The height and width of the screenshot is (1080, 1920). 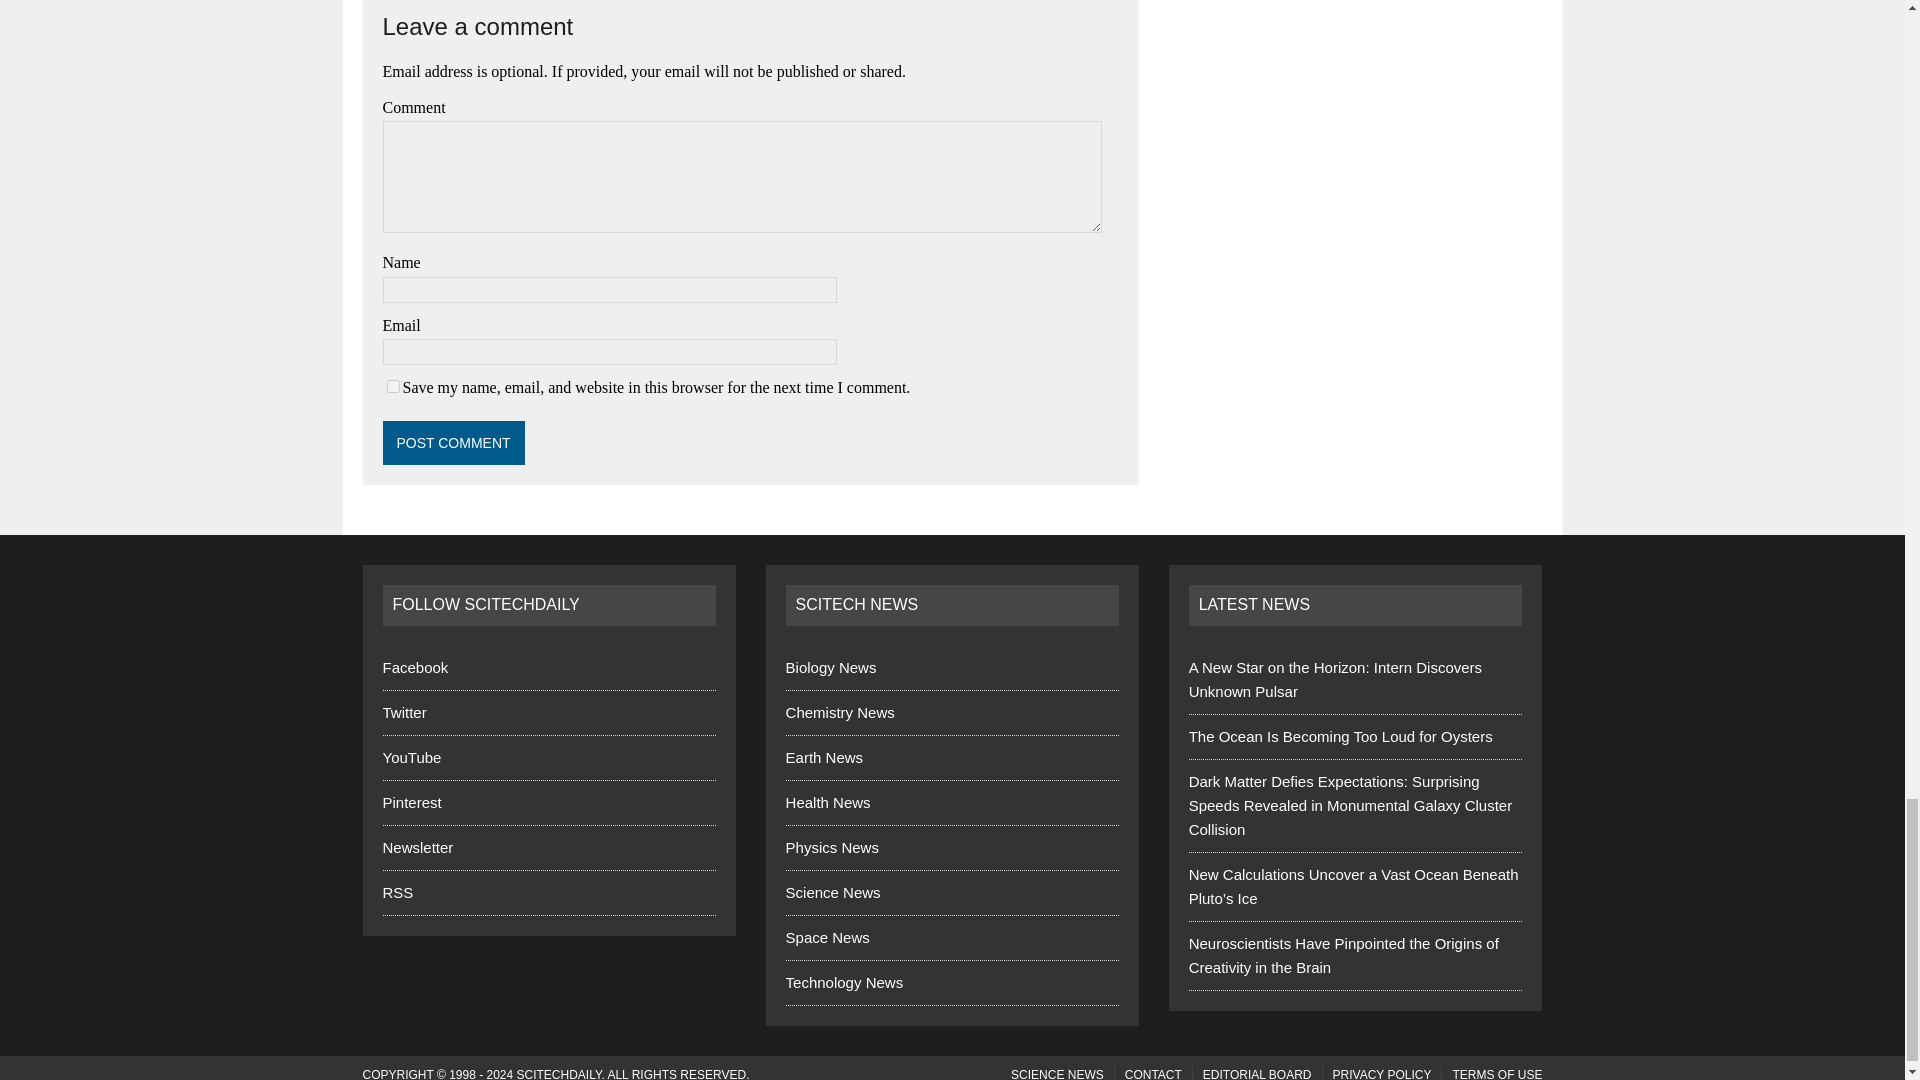 I want to click on yes, so click(x=392, y=386).